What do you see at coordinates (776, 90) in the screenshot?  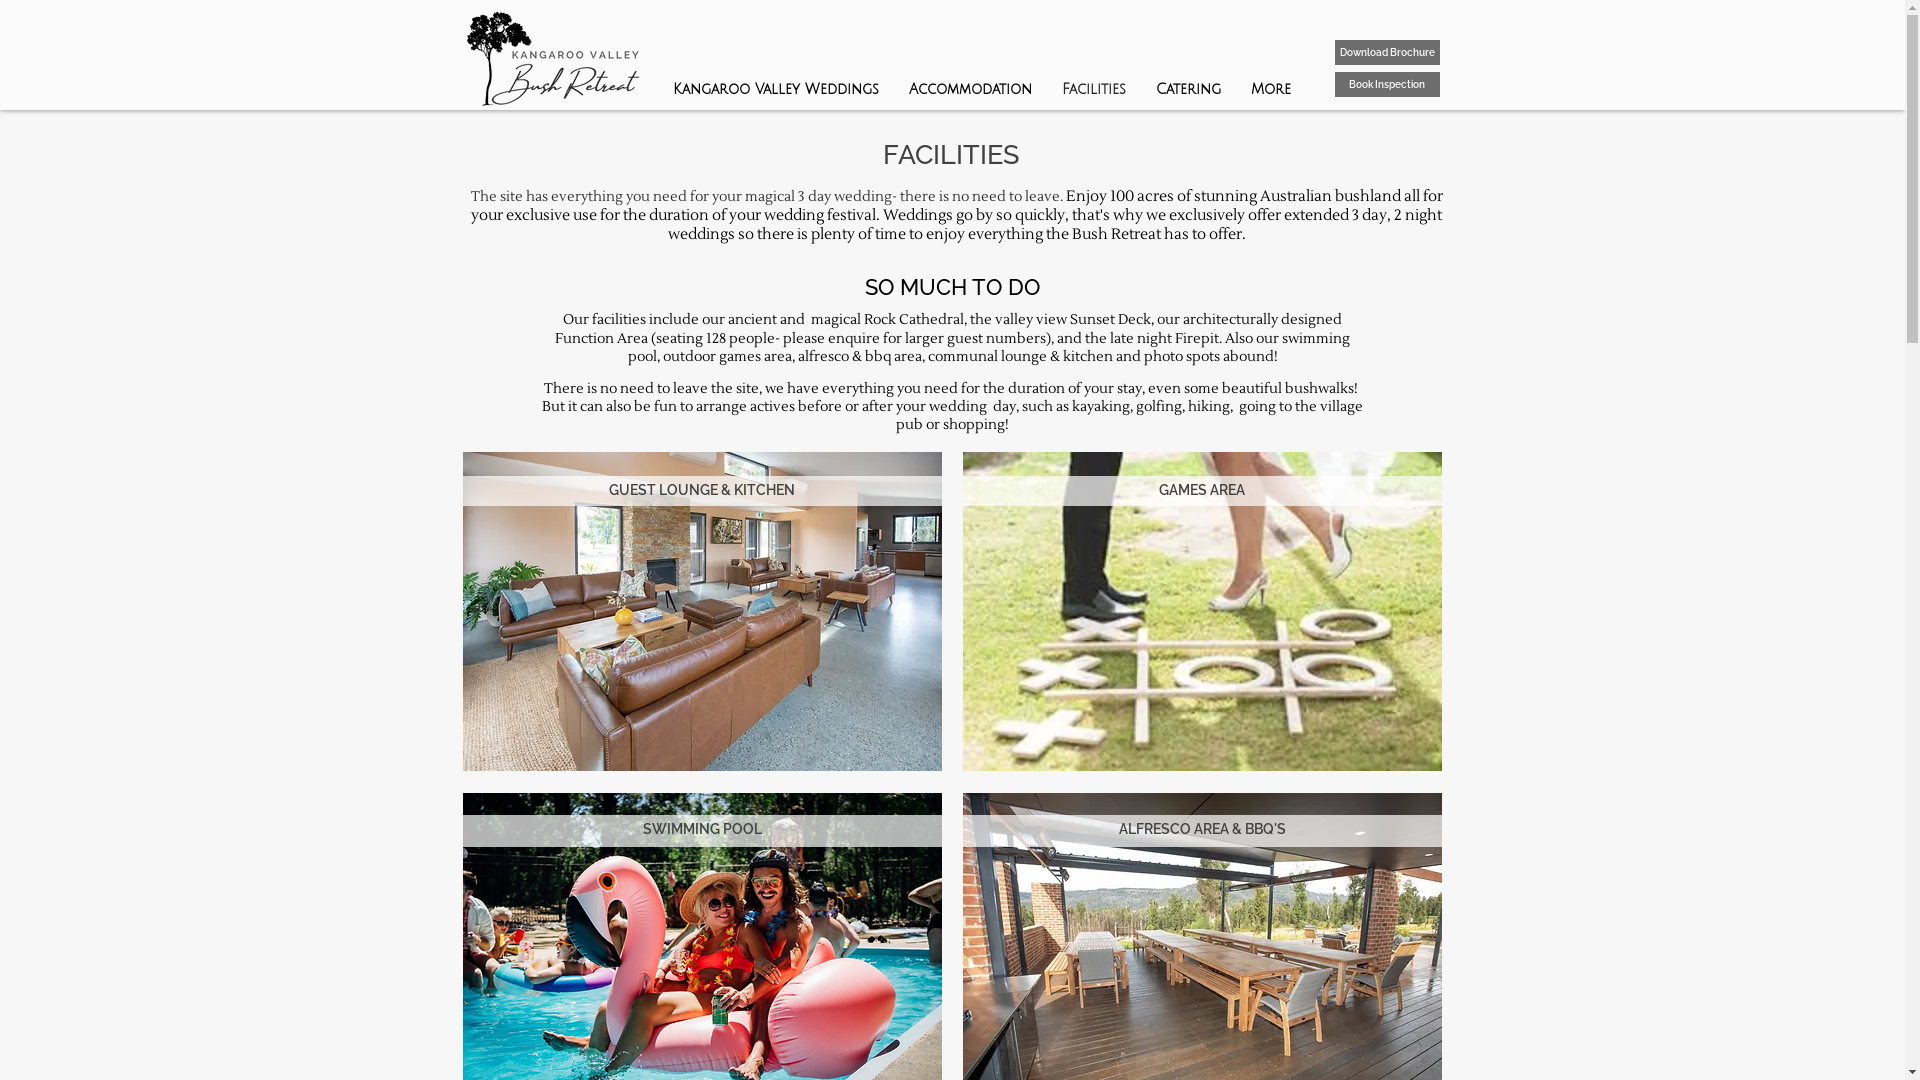 I see `Kangaroo Valley Weddings` at bounding box center [776, 90].